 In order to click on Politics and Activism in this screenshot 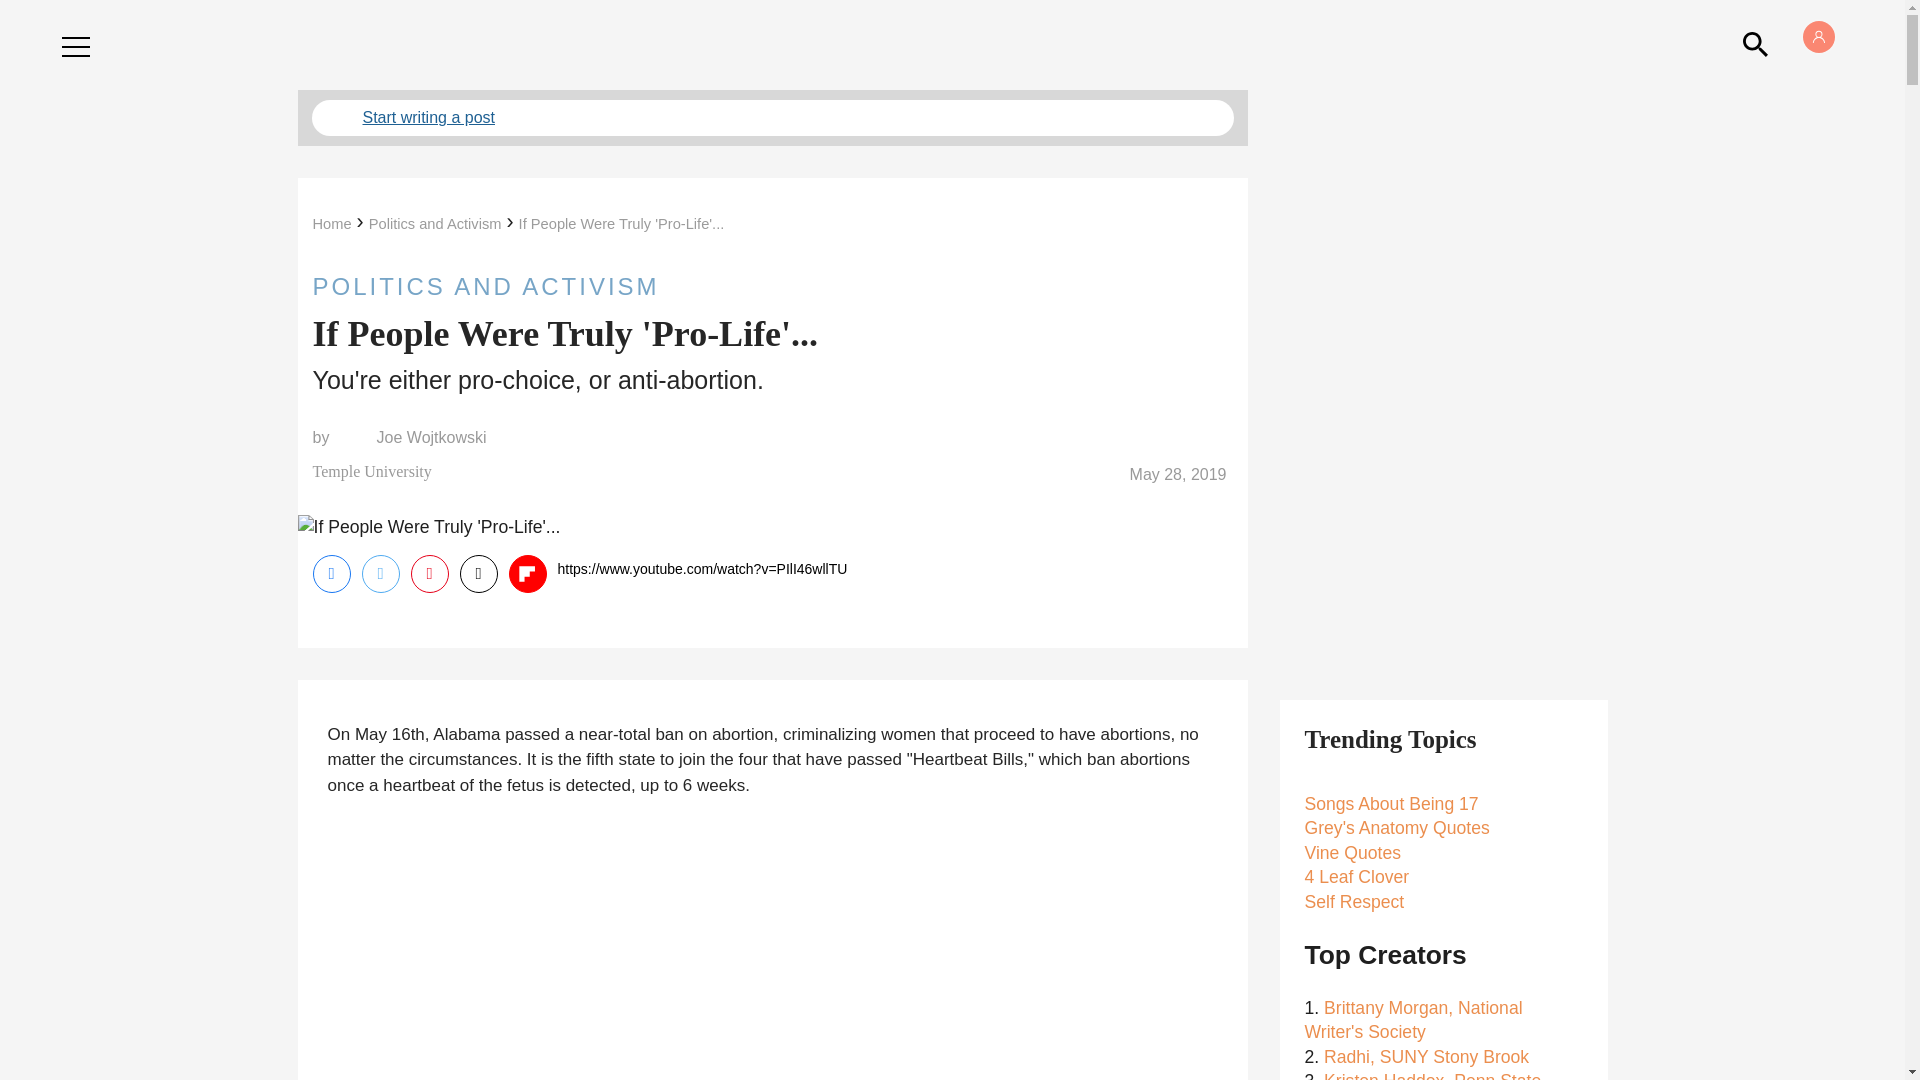, I will do `click(434, 224)`.